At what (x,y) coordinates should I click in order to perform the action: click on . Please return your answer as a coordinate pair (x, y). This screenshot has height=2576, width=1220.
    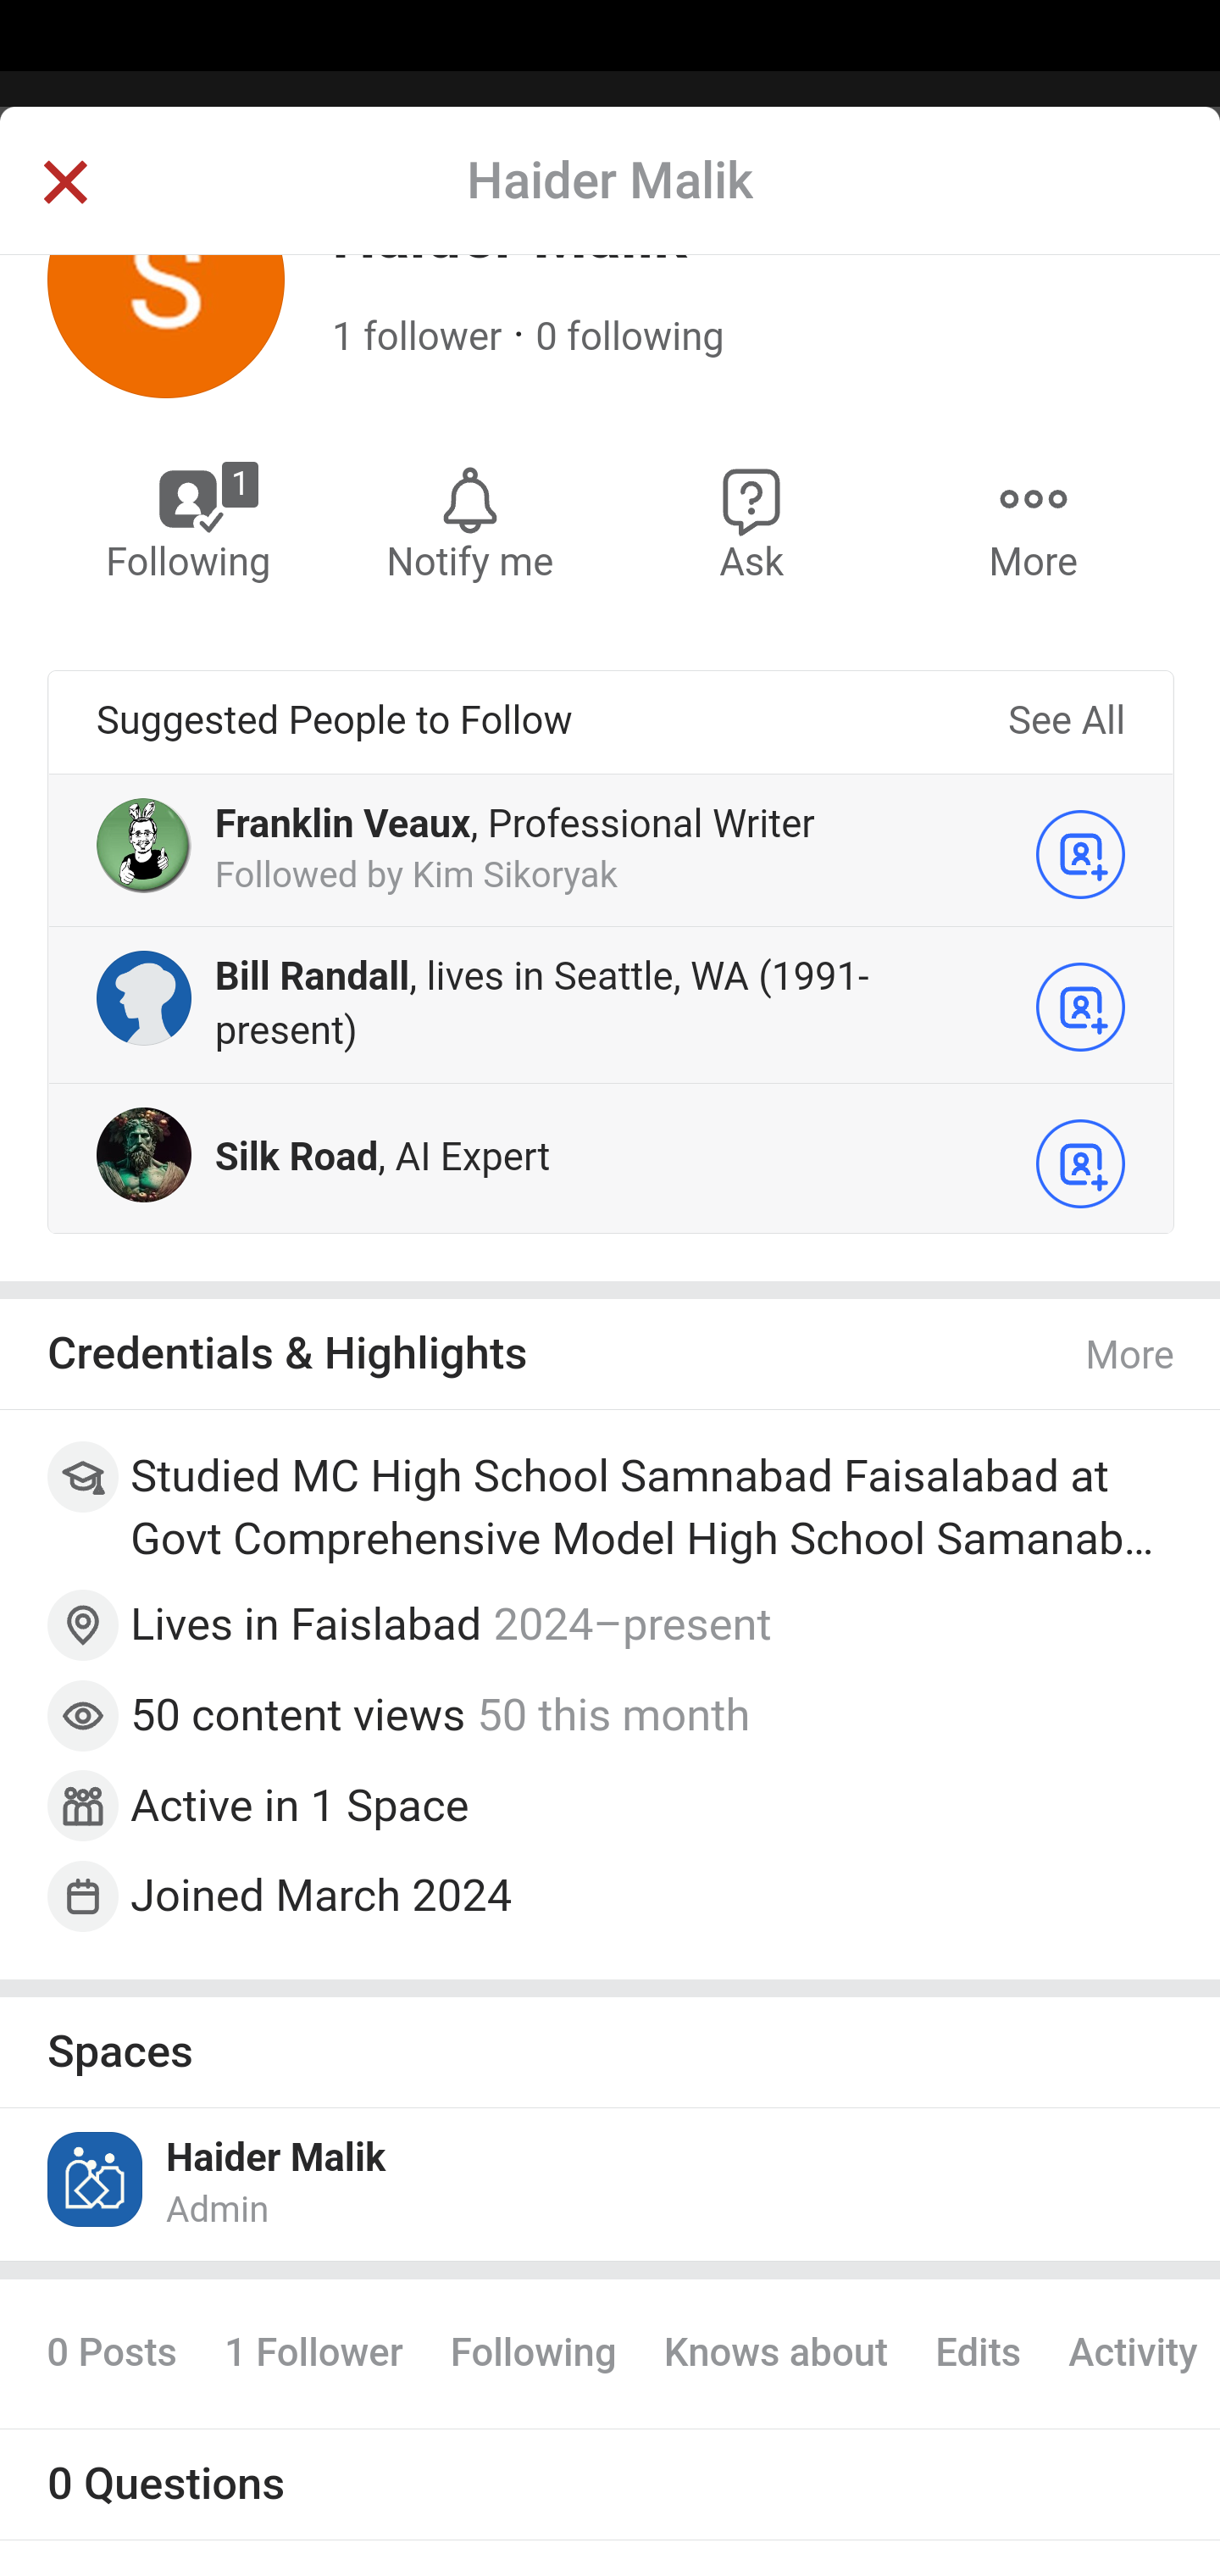
    Looking at the image, I should click on (64, 185).